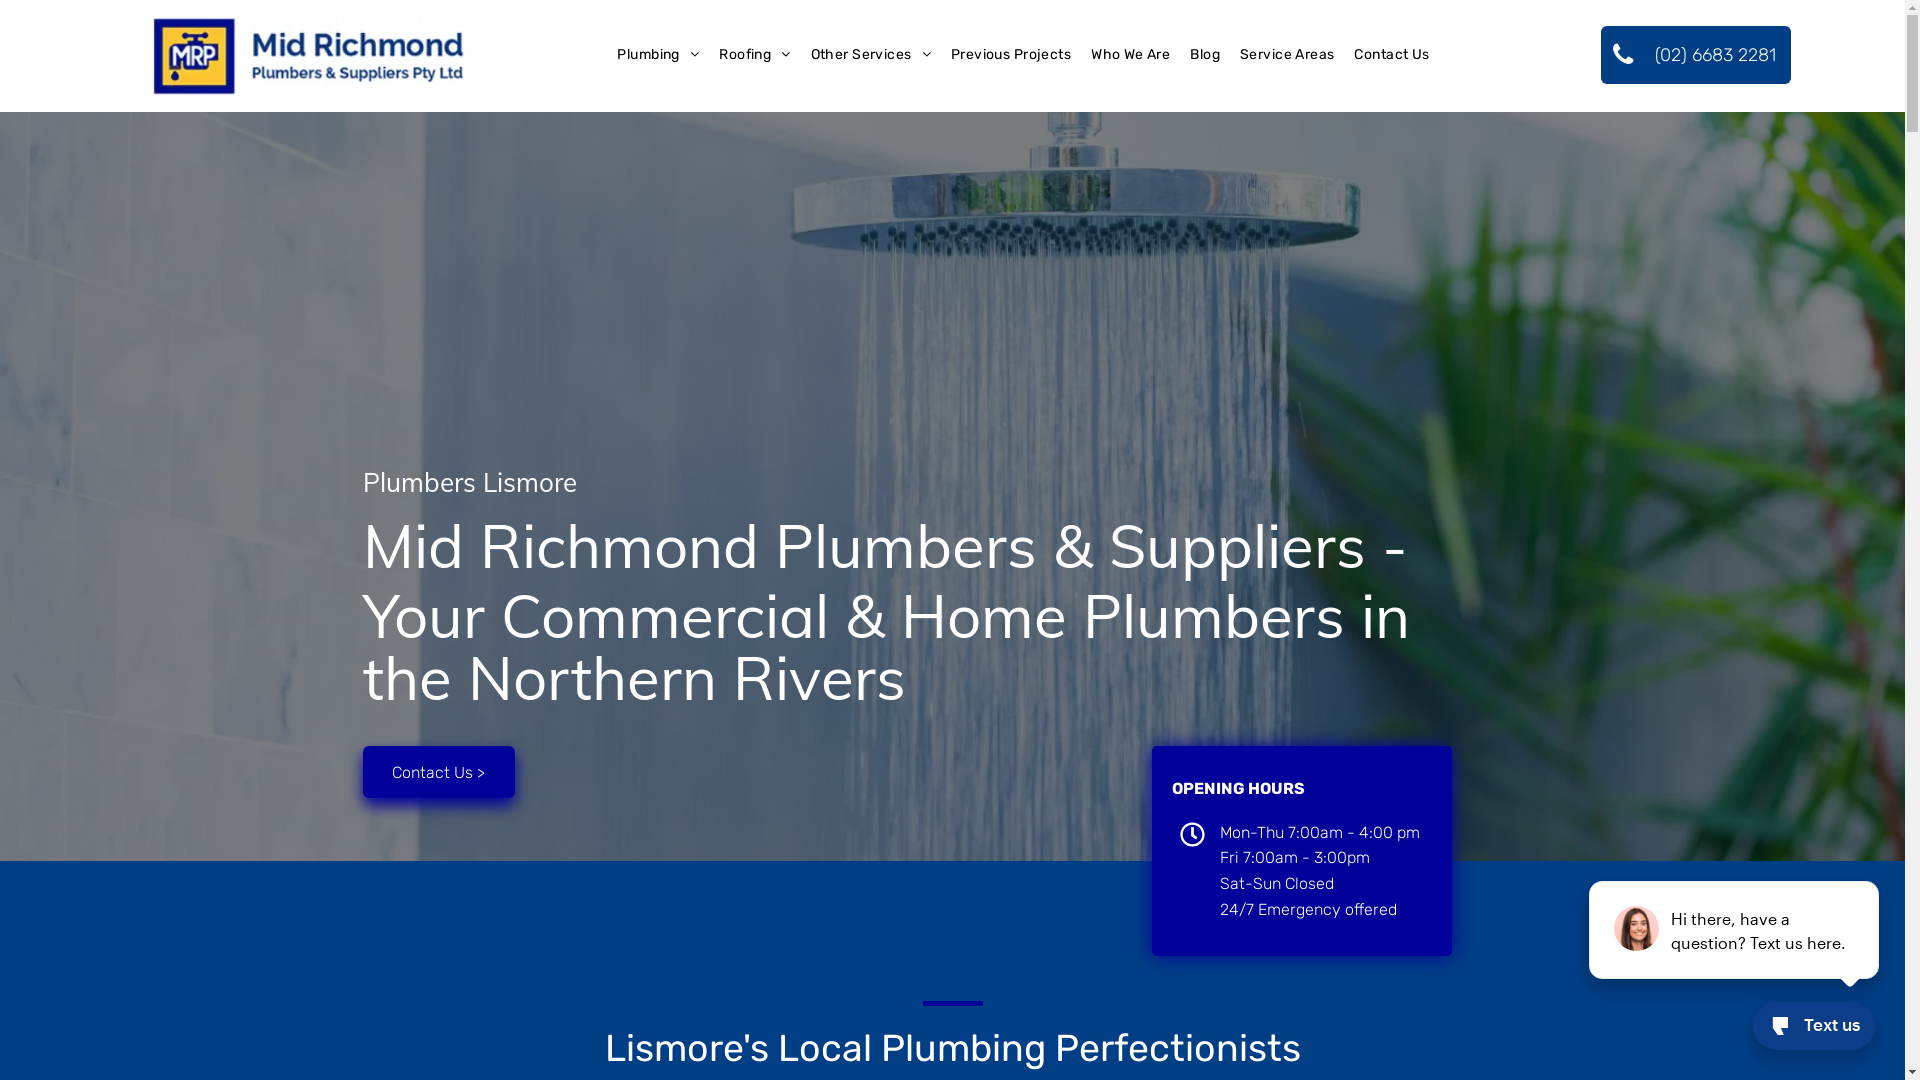 The height and width of the screenshot is (1080, 1920). Describe the element at coordinates (1011, 56) in the screenshot. I see `Previous Projects` at that location.